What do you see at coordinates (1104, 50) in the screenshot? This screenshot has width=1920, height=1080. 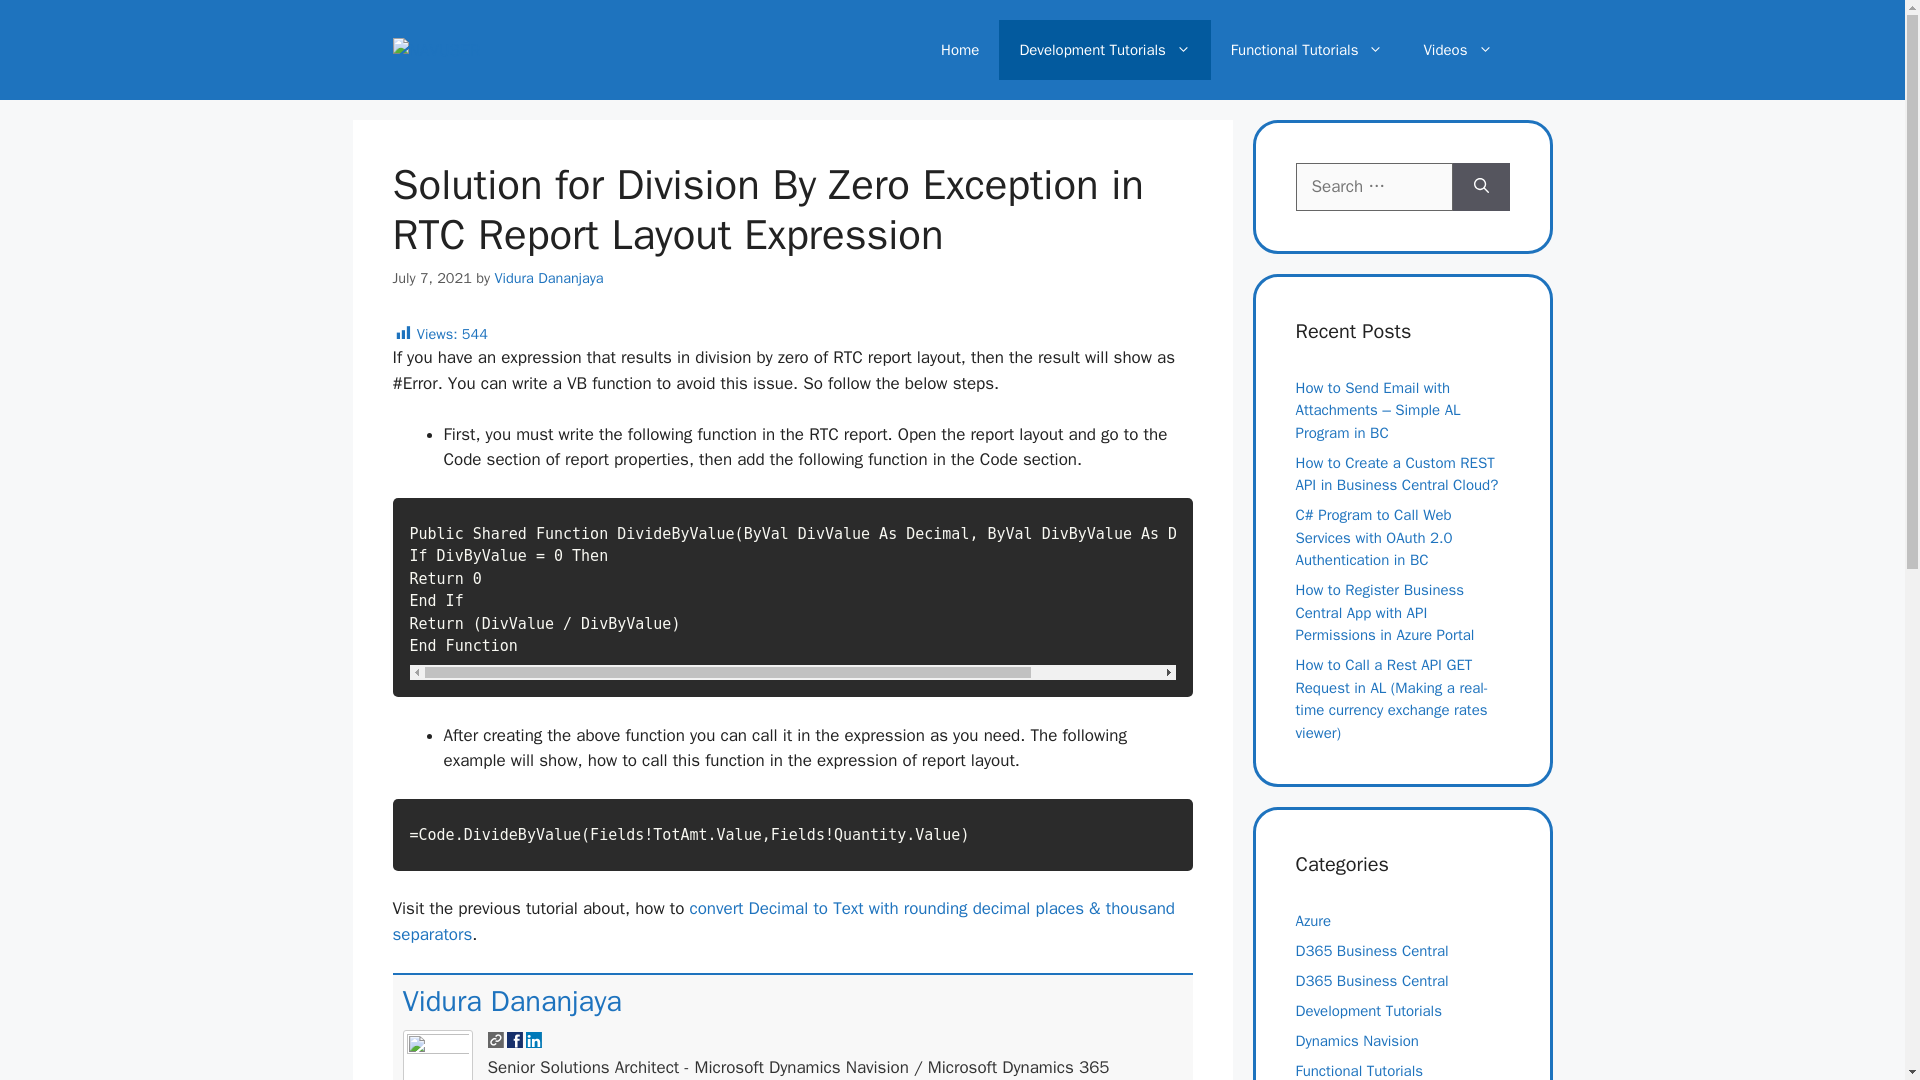 I see `Development Tutorials` at bounding box center [1104, 50].